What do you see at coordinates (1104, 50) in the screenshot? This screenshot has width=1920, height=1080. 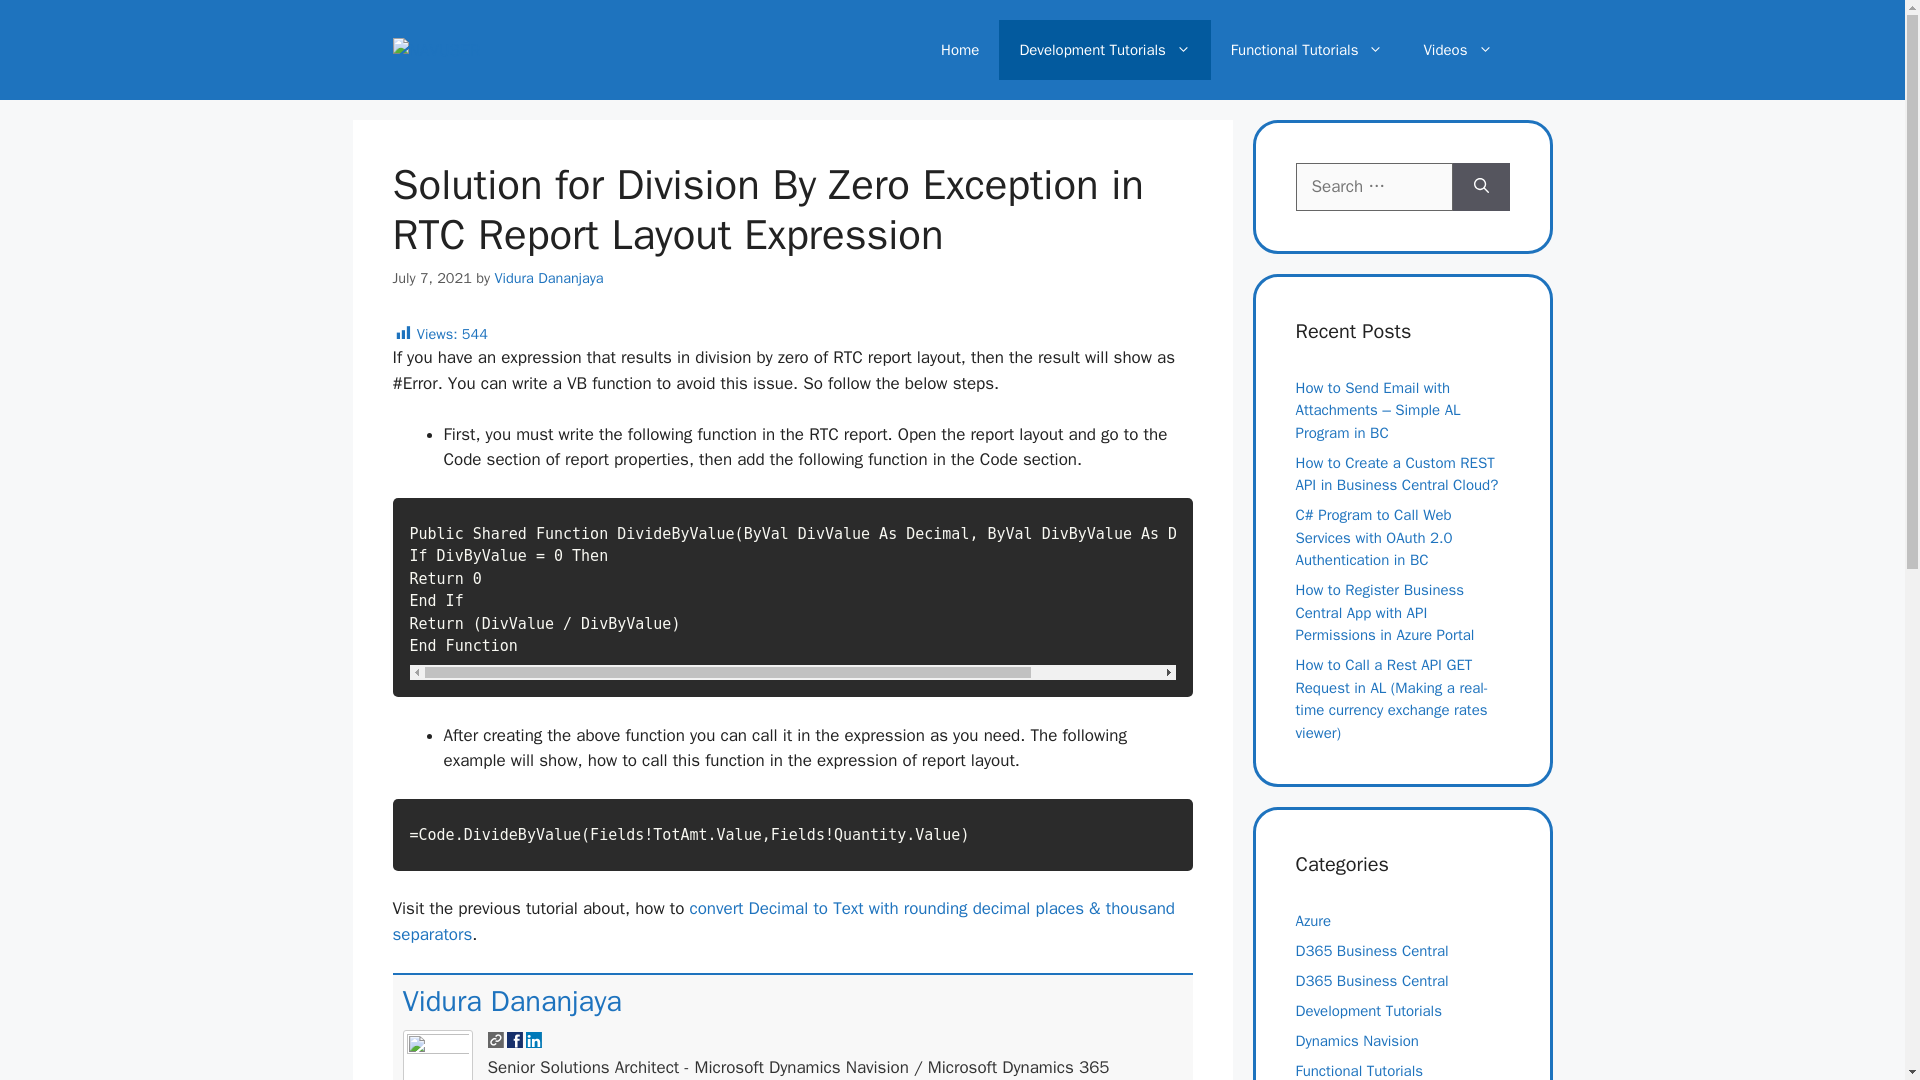 I see `Development Tutorials` at bounding box center [1104, 50].